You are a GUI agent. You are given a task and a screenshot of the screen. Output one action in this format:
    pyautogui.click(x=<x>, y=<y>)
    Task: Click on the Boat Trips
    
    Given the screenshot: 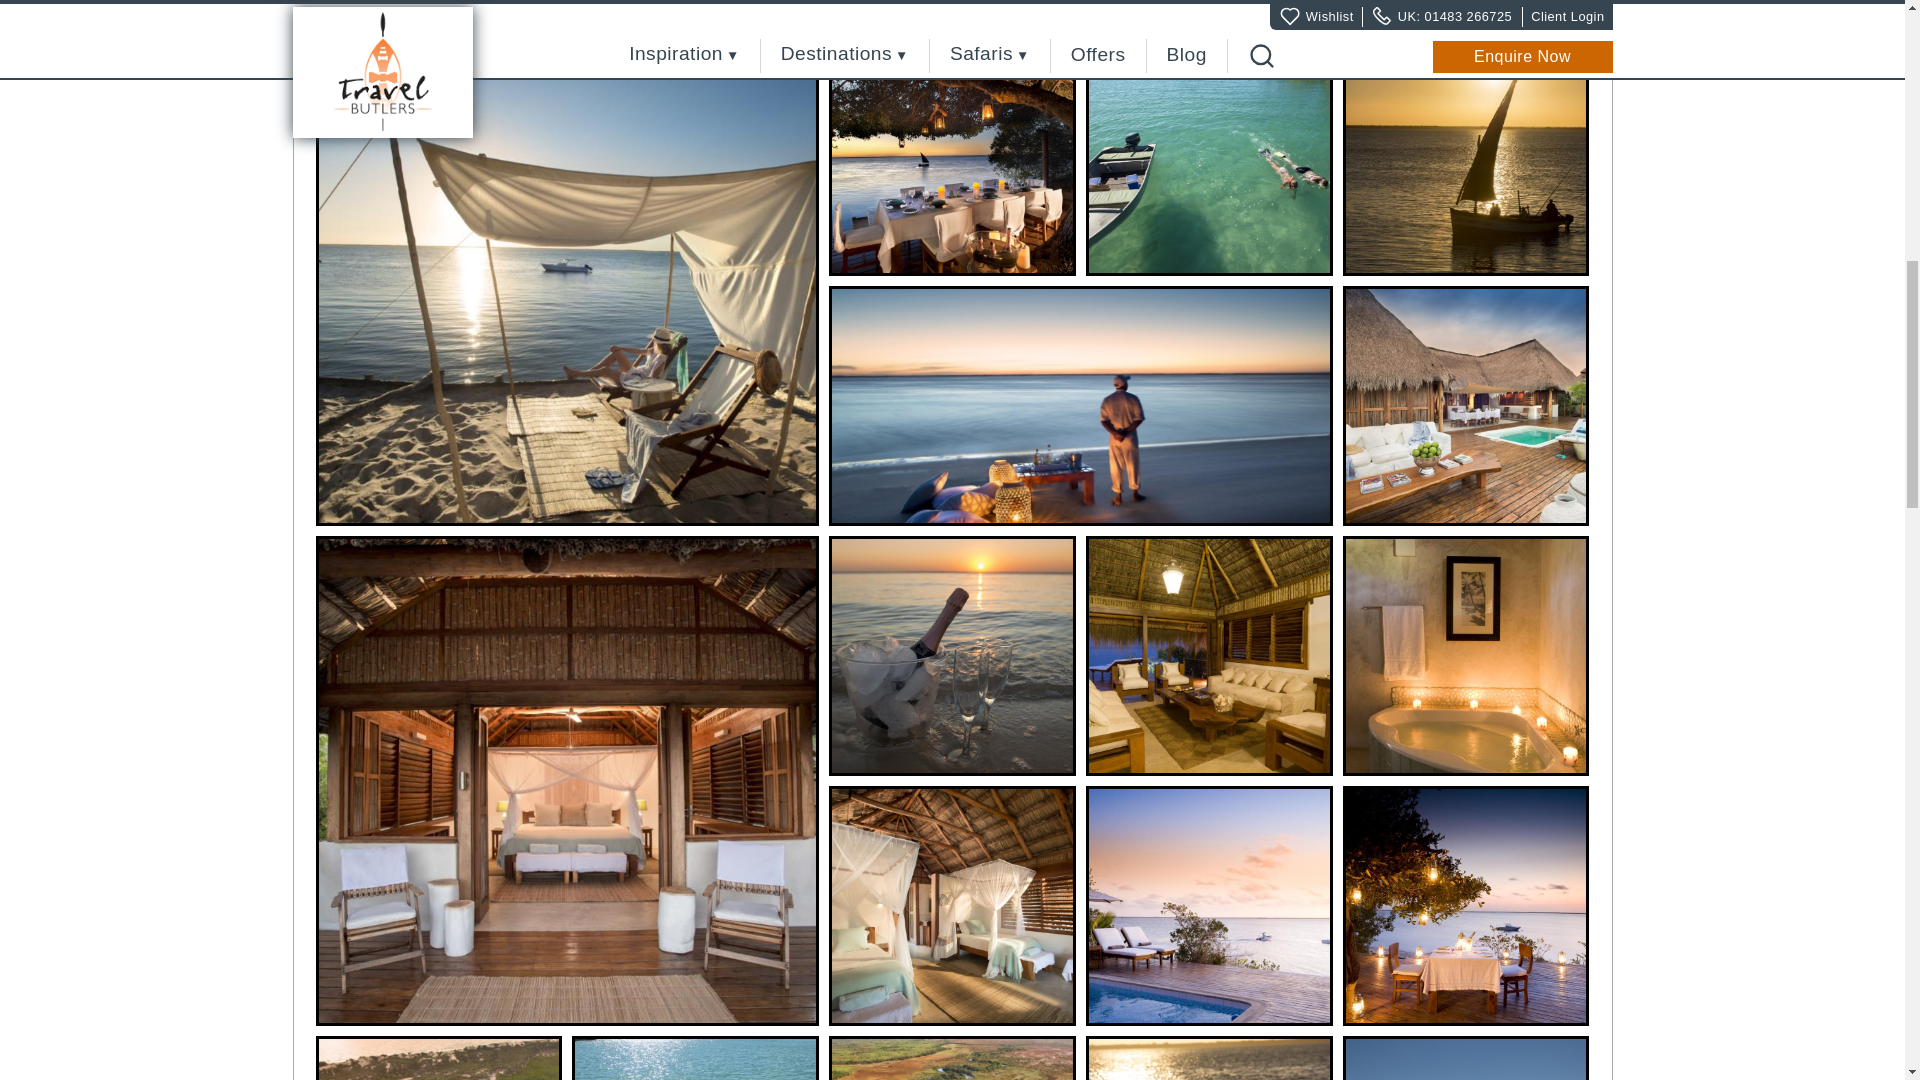 What is the action you would take?
    pyautogui.click(x=696, y=1058)
    